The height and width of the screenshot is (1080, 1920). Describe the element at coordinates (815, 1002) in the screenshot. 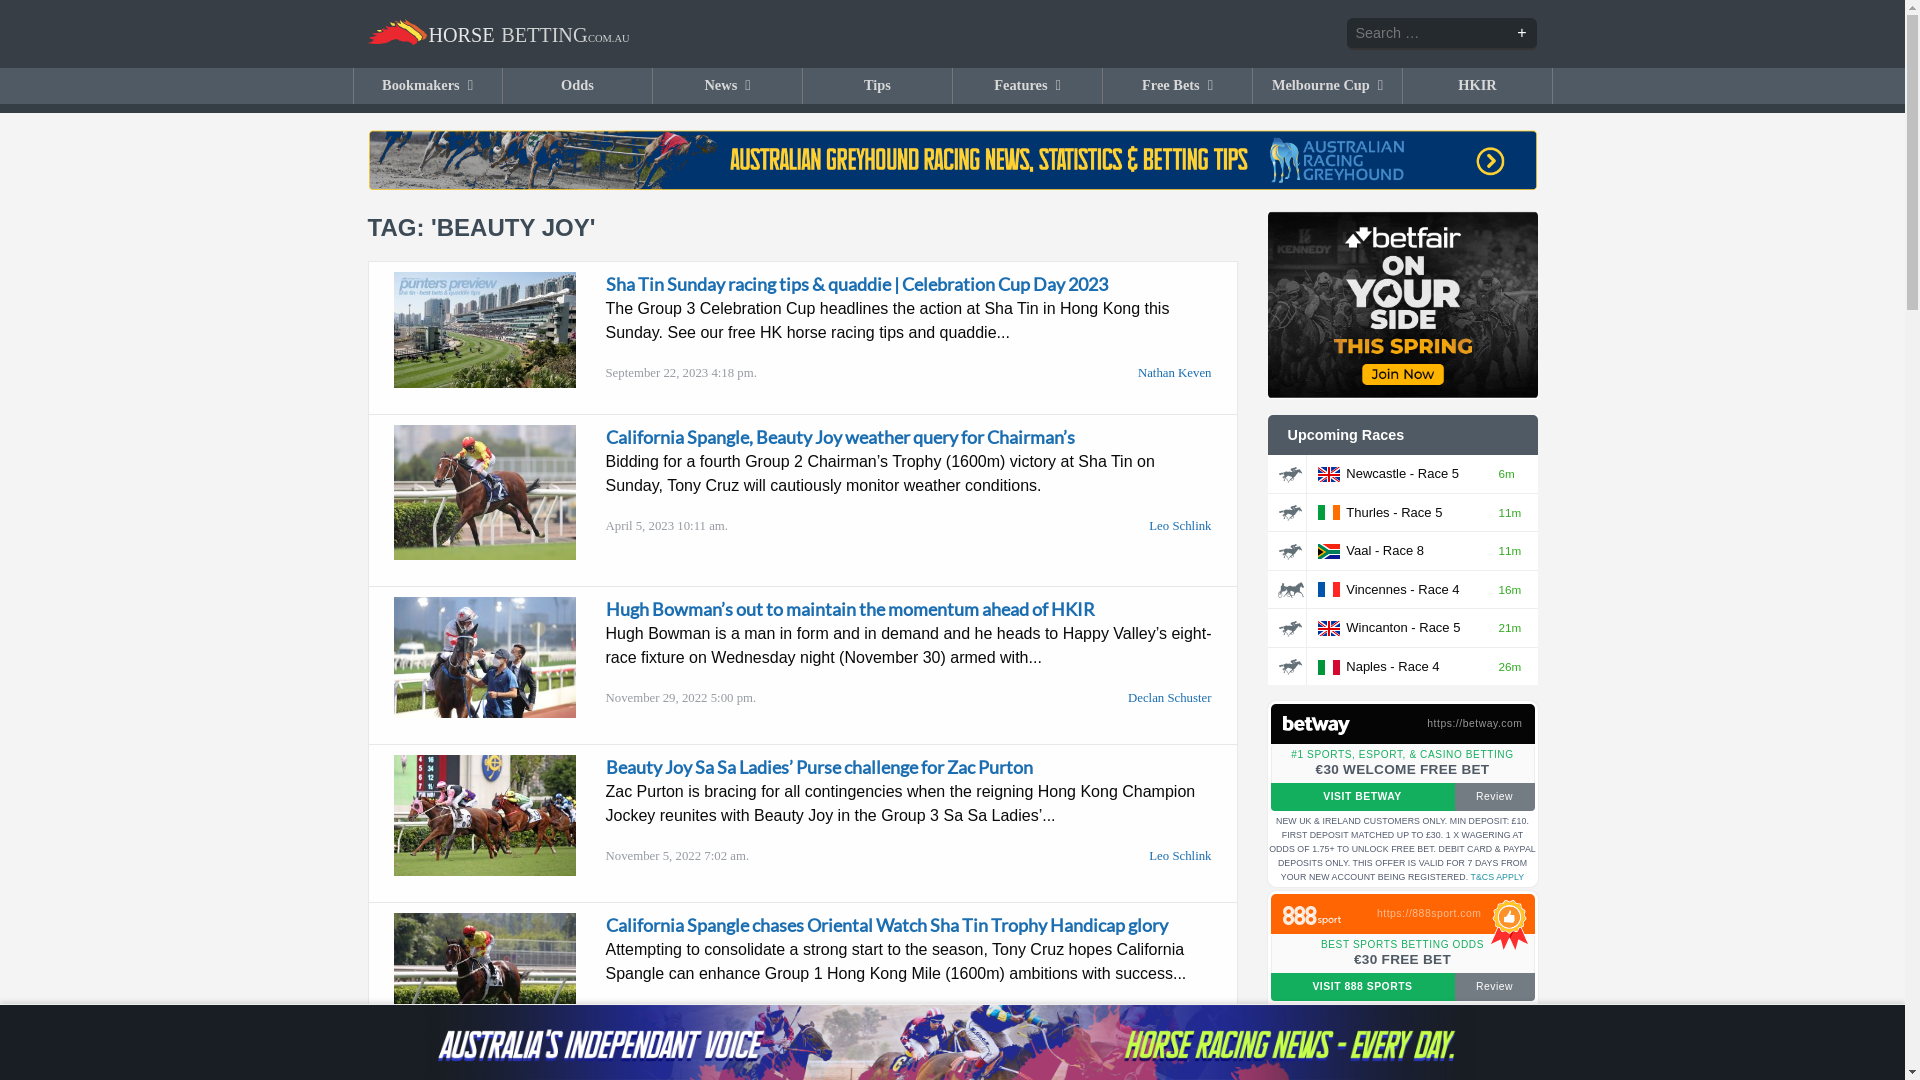

I see `Punt Drunk: Rough results send punters over the edge` at that location.